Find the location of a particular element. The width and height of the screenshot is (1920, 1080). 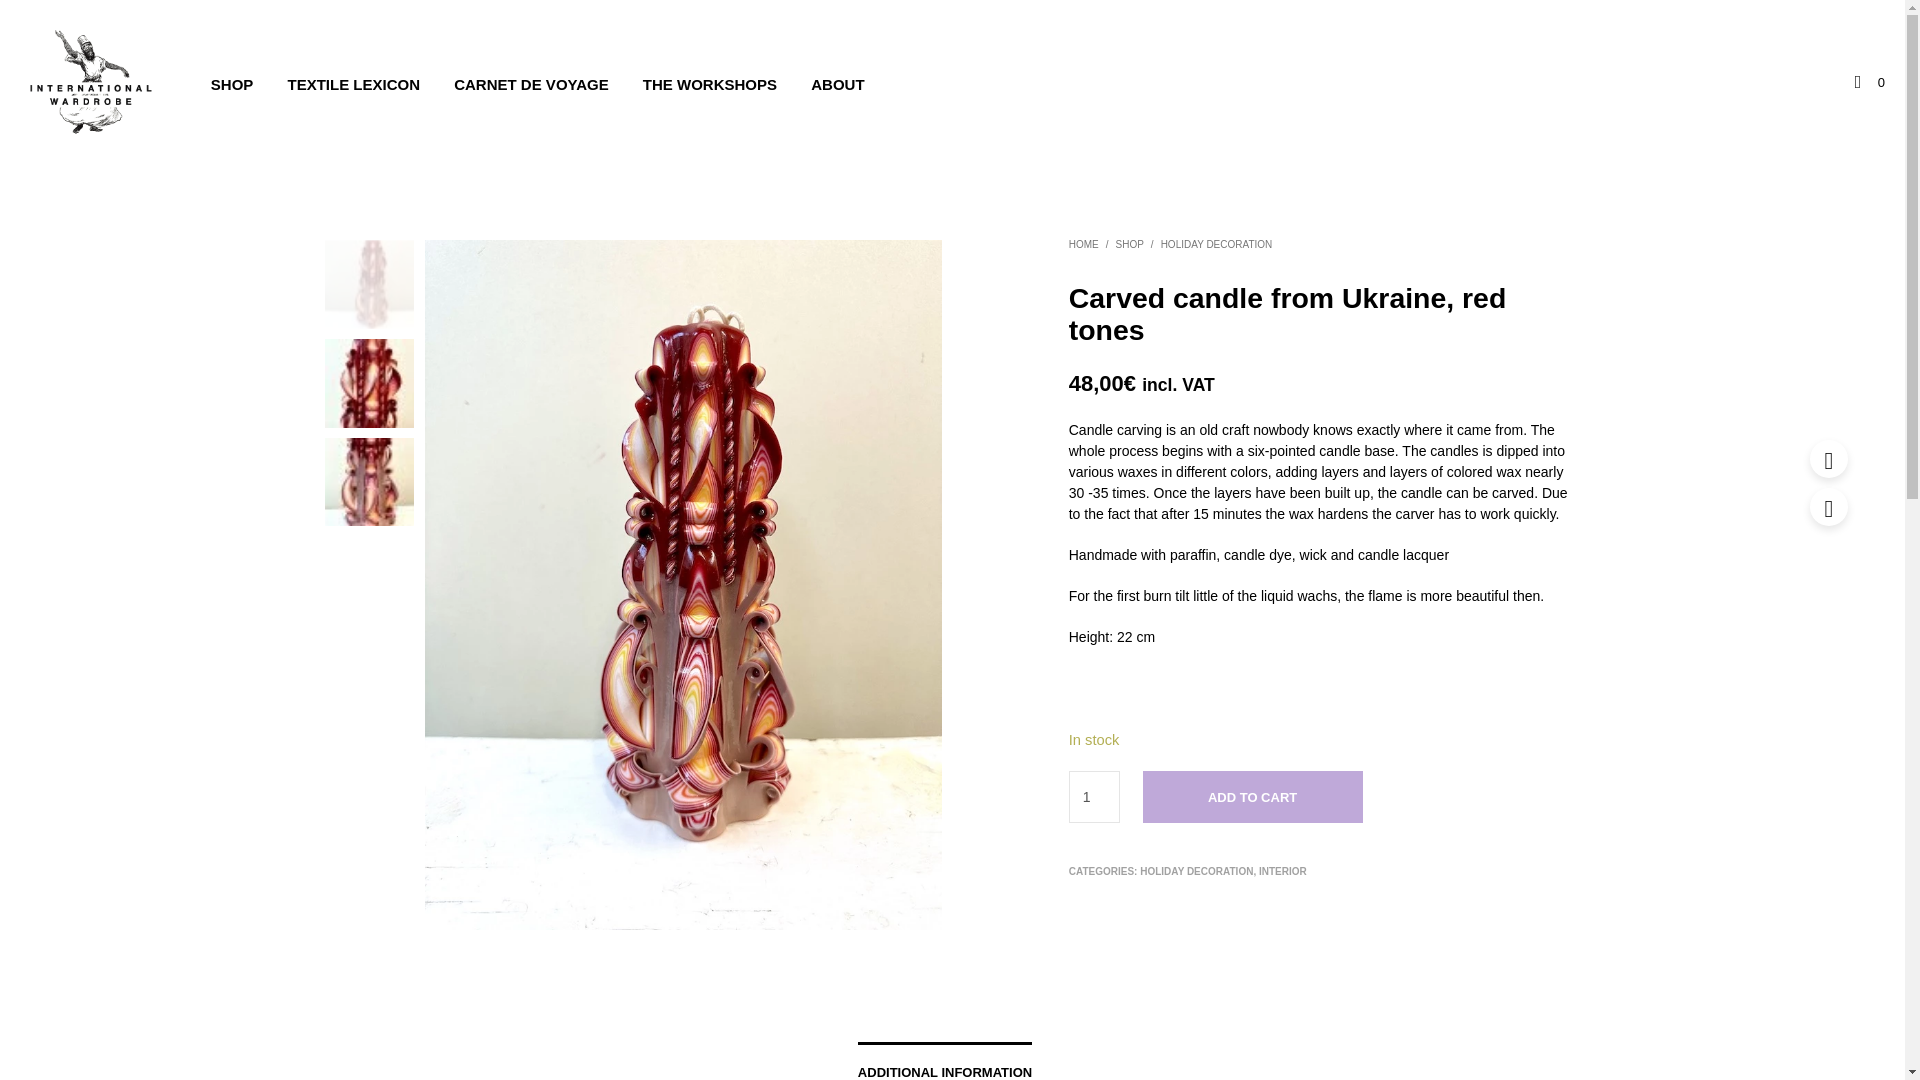

SHOP is located at coordinates (232, 86).